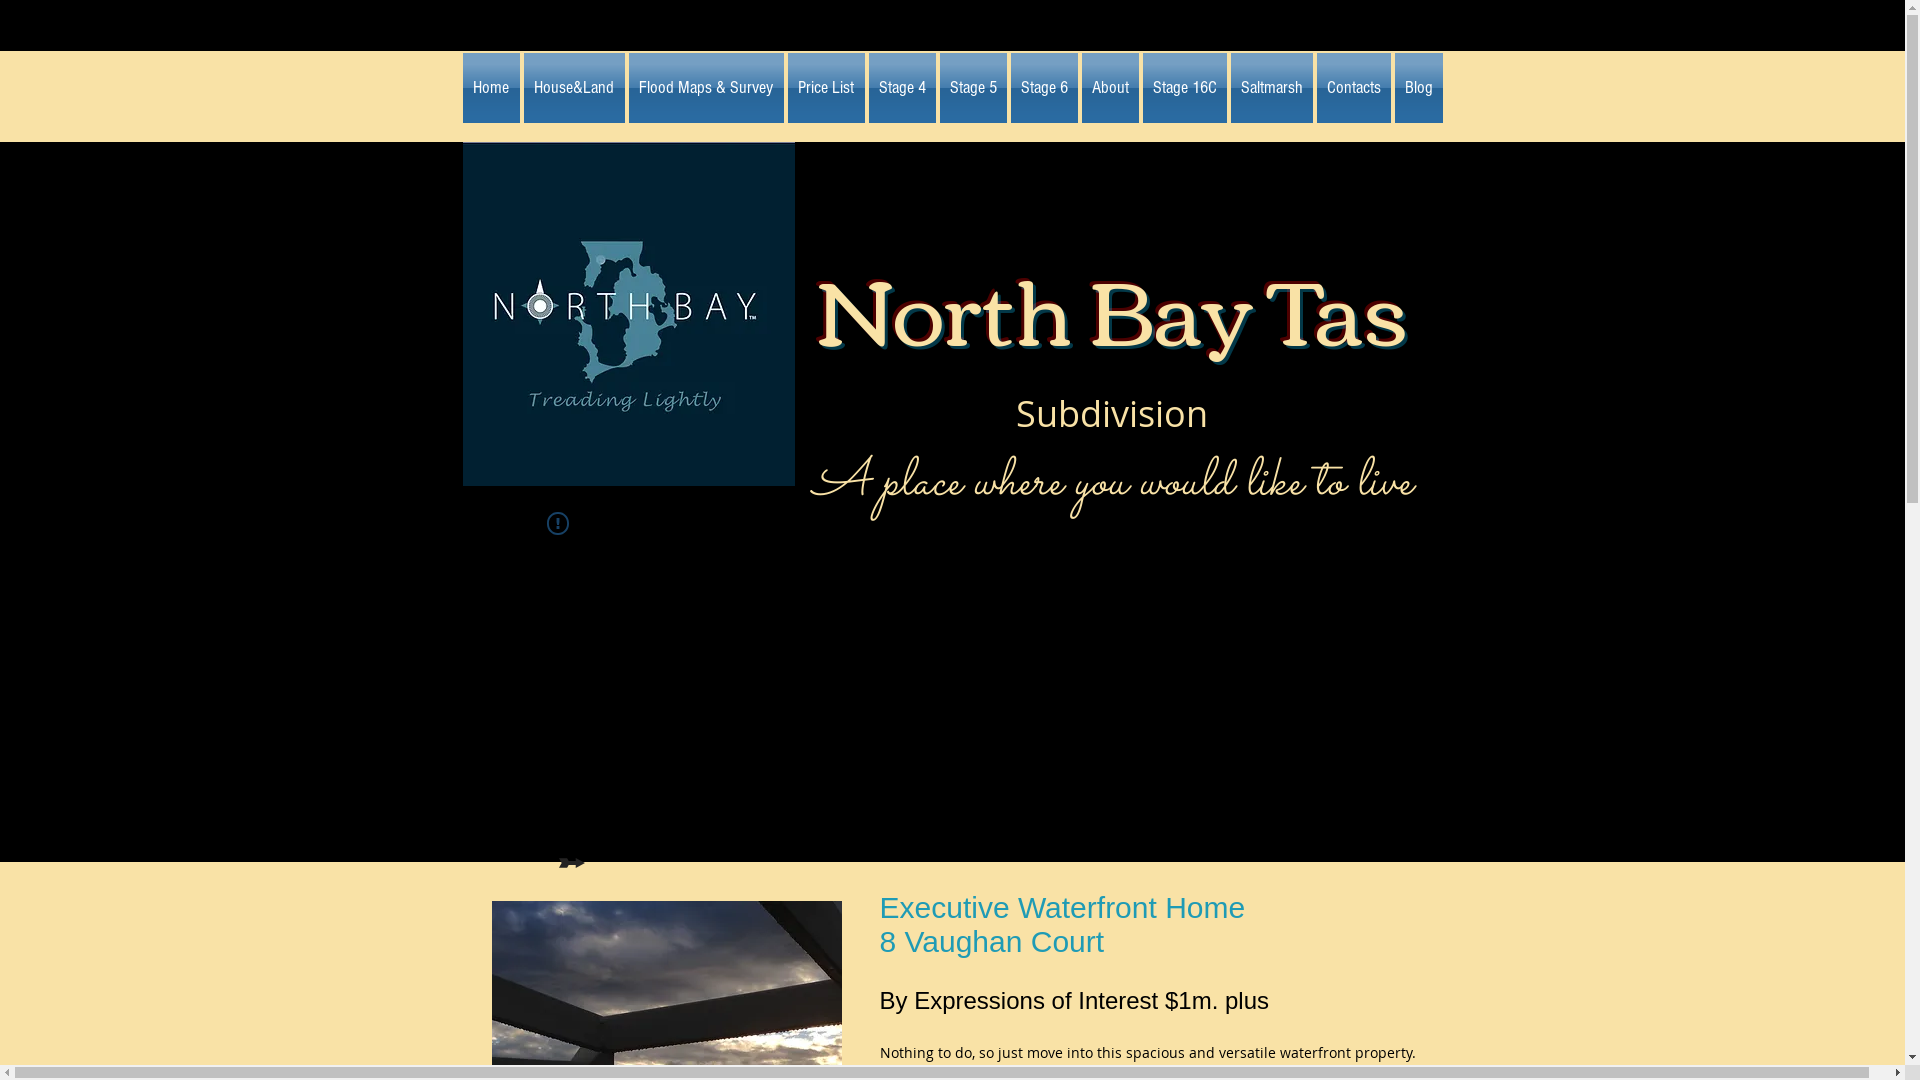  What do you see at coordinates (1044, 88) in the screenshot?
I see `Stage 6` at bounding box center [1044, 88].